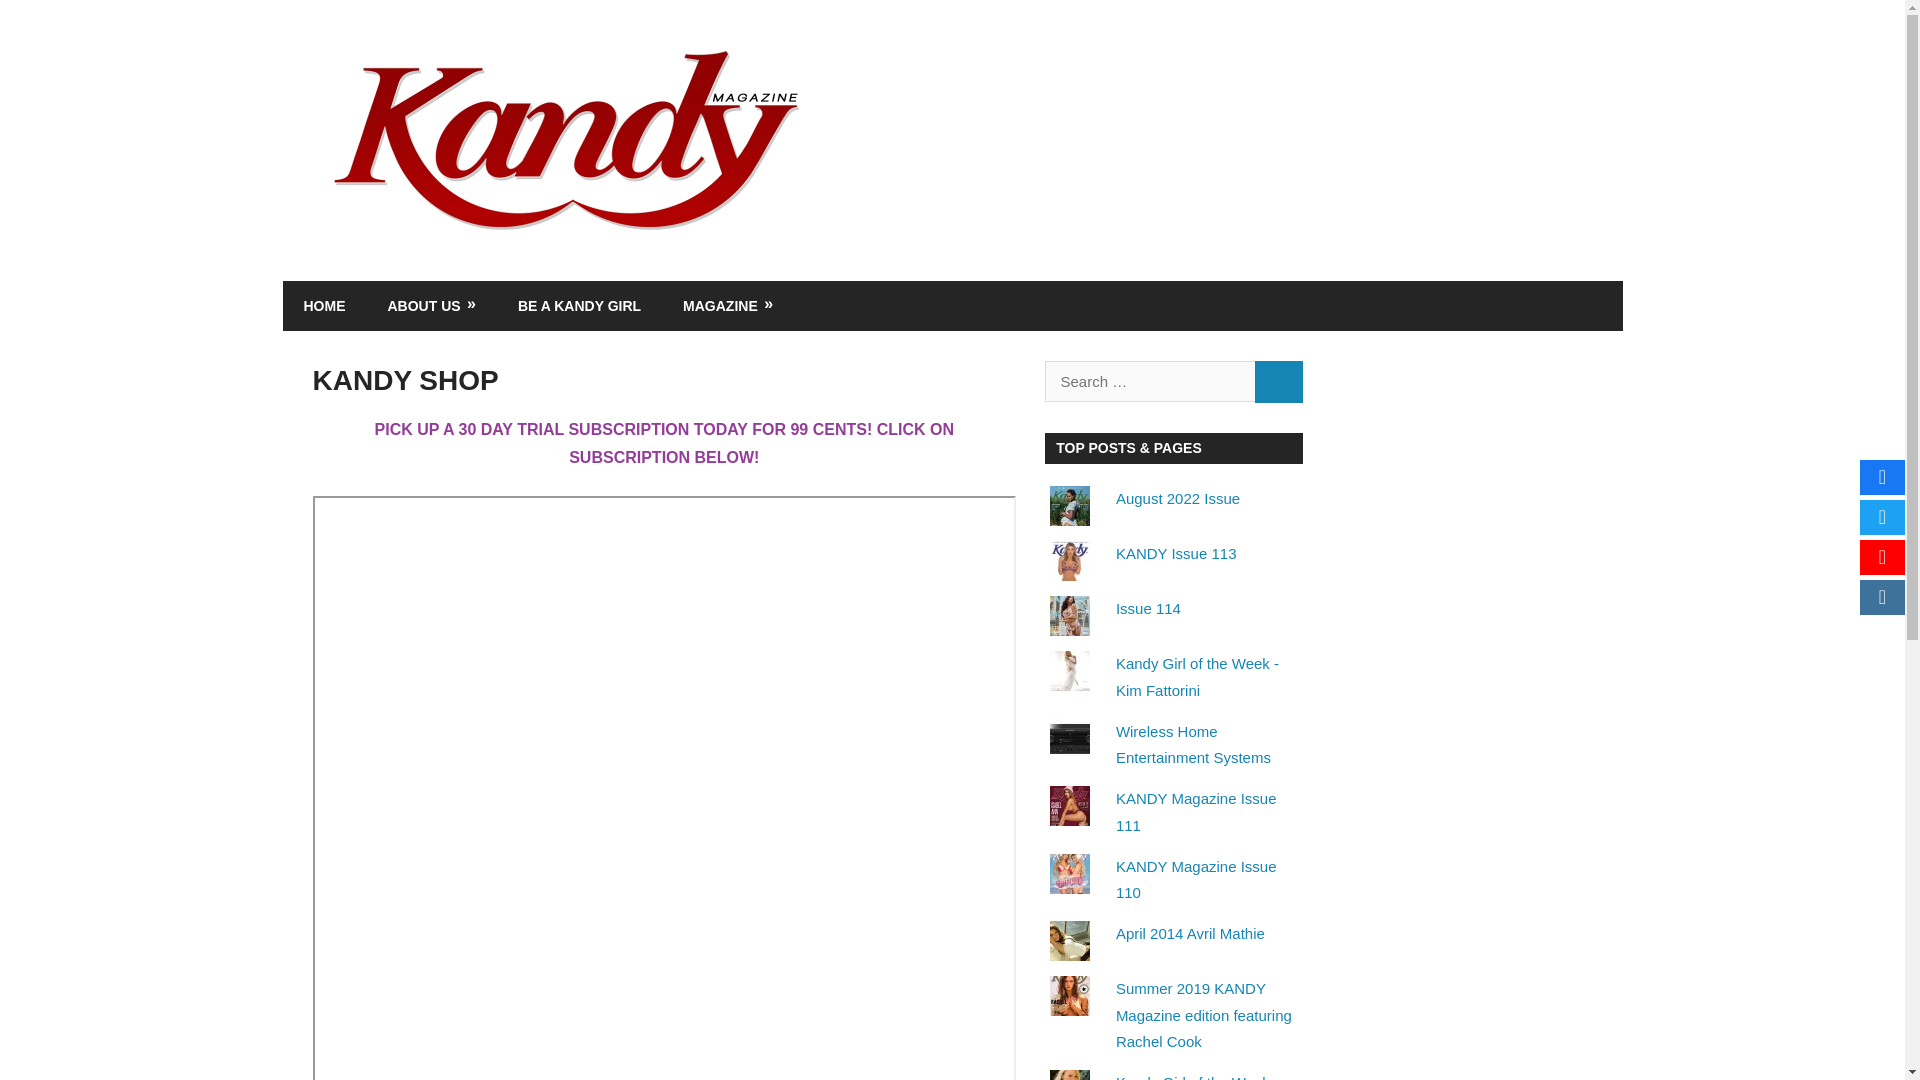 The height and width of the screenshot is (1080, 1920). What do you see at coordinates (1176, 553) in the screenshot?
I see `KANDY Issue 113` at bounding box center [1176, 553].